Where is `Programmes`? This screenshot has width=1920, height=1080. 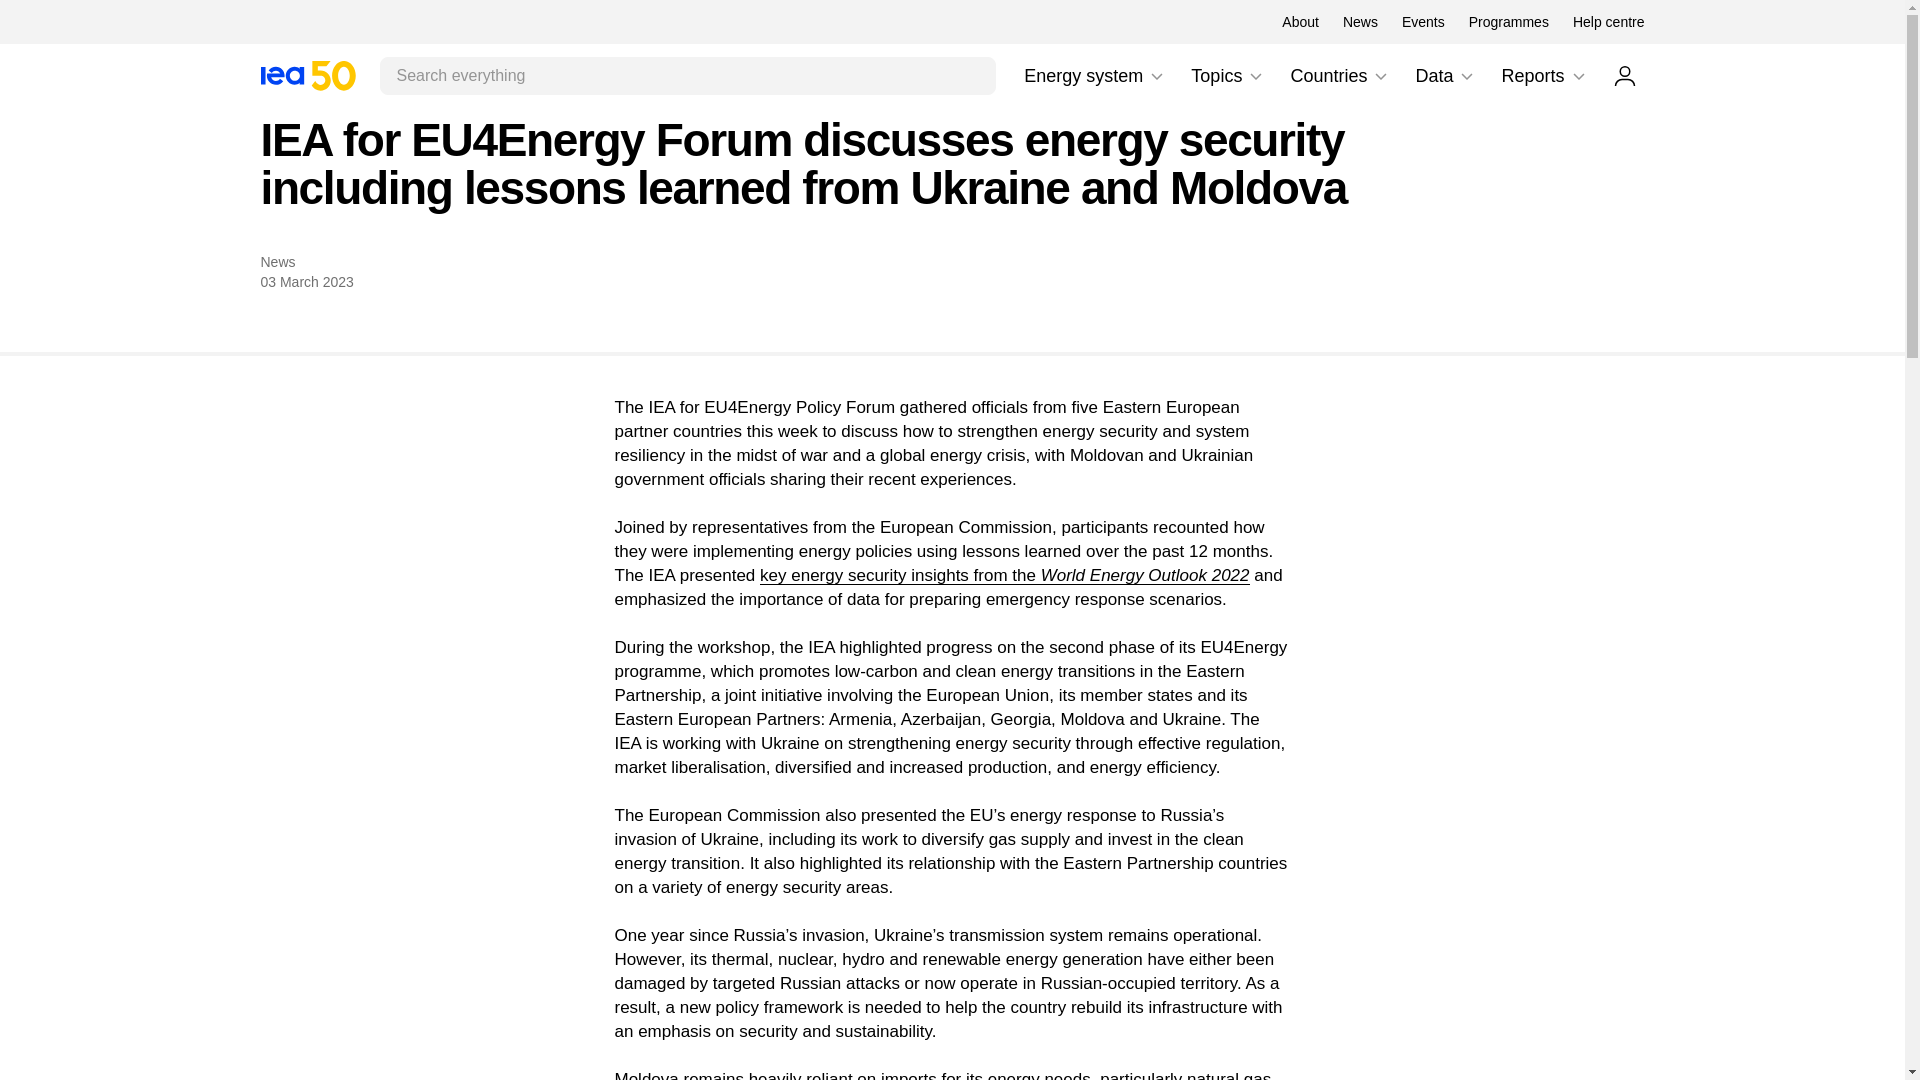 Programmes is located at coordinates (307, 75).